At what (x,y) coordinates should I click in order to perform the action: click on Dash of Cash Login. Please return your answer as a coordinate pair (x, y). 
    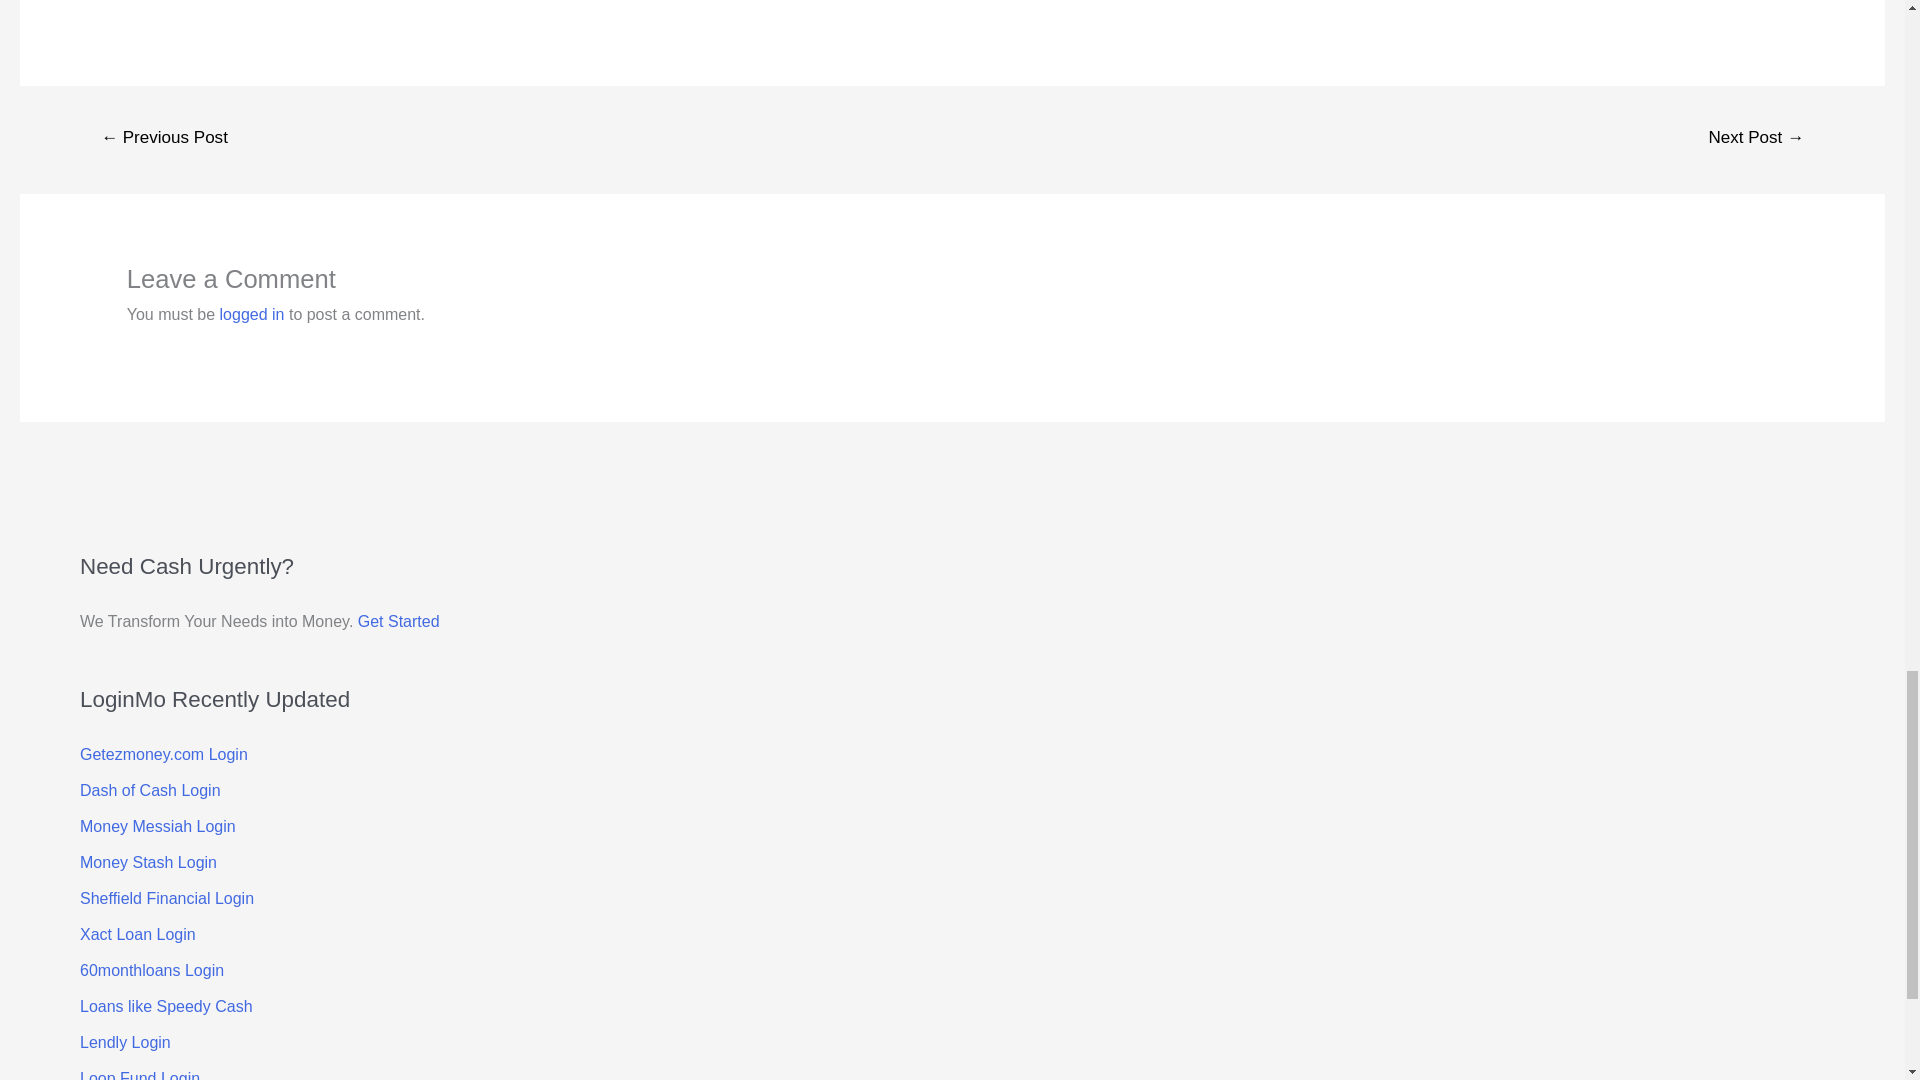
    Looking at the image, I should click on (150, 790).